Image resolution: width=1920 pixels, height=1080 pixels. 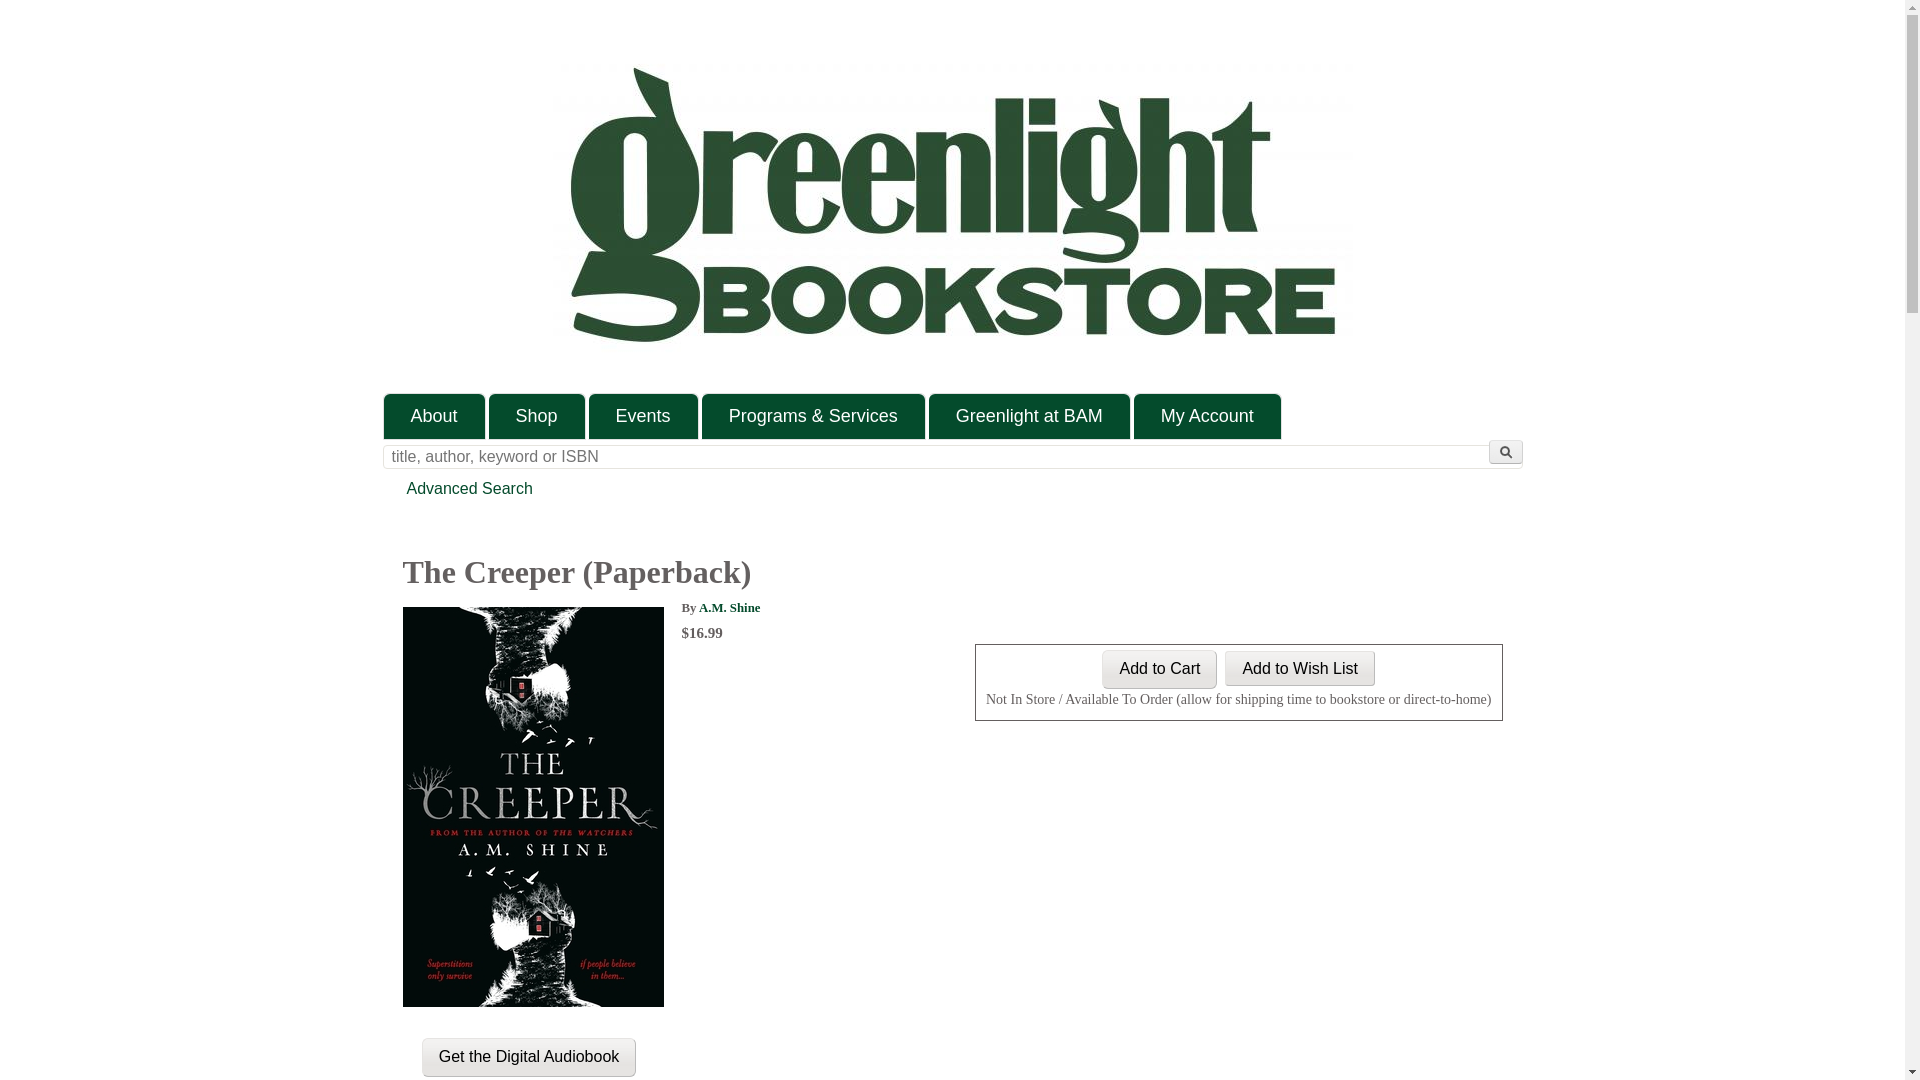 What do you see at coordinates (1160, 670) in the screenshot?
I see `Add to Cart` at bounding box center [1160, 670].